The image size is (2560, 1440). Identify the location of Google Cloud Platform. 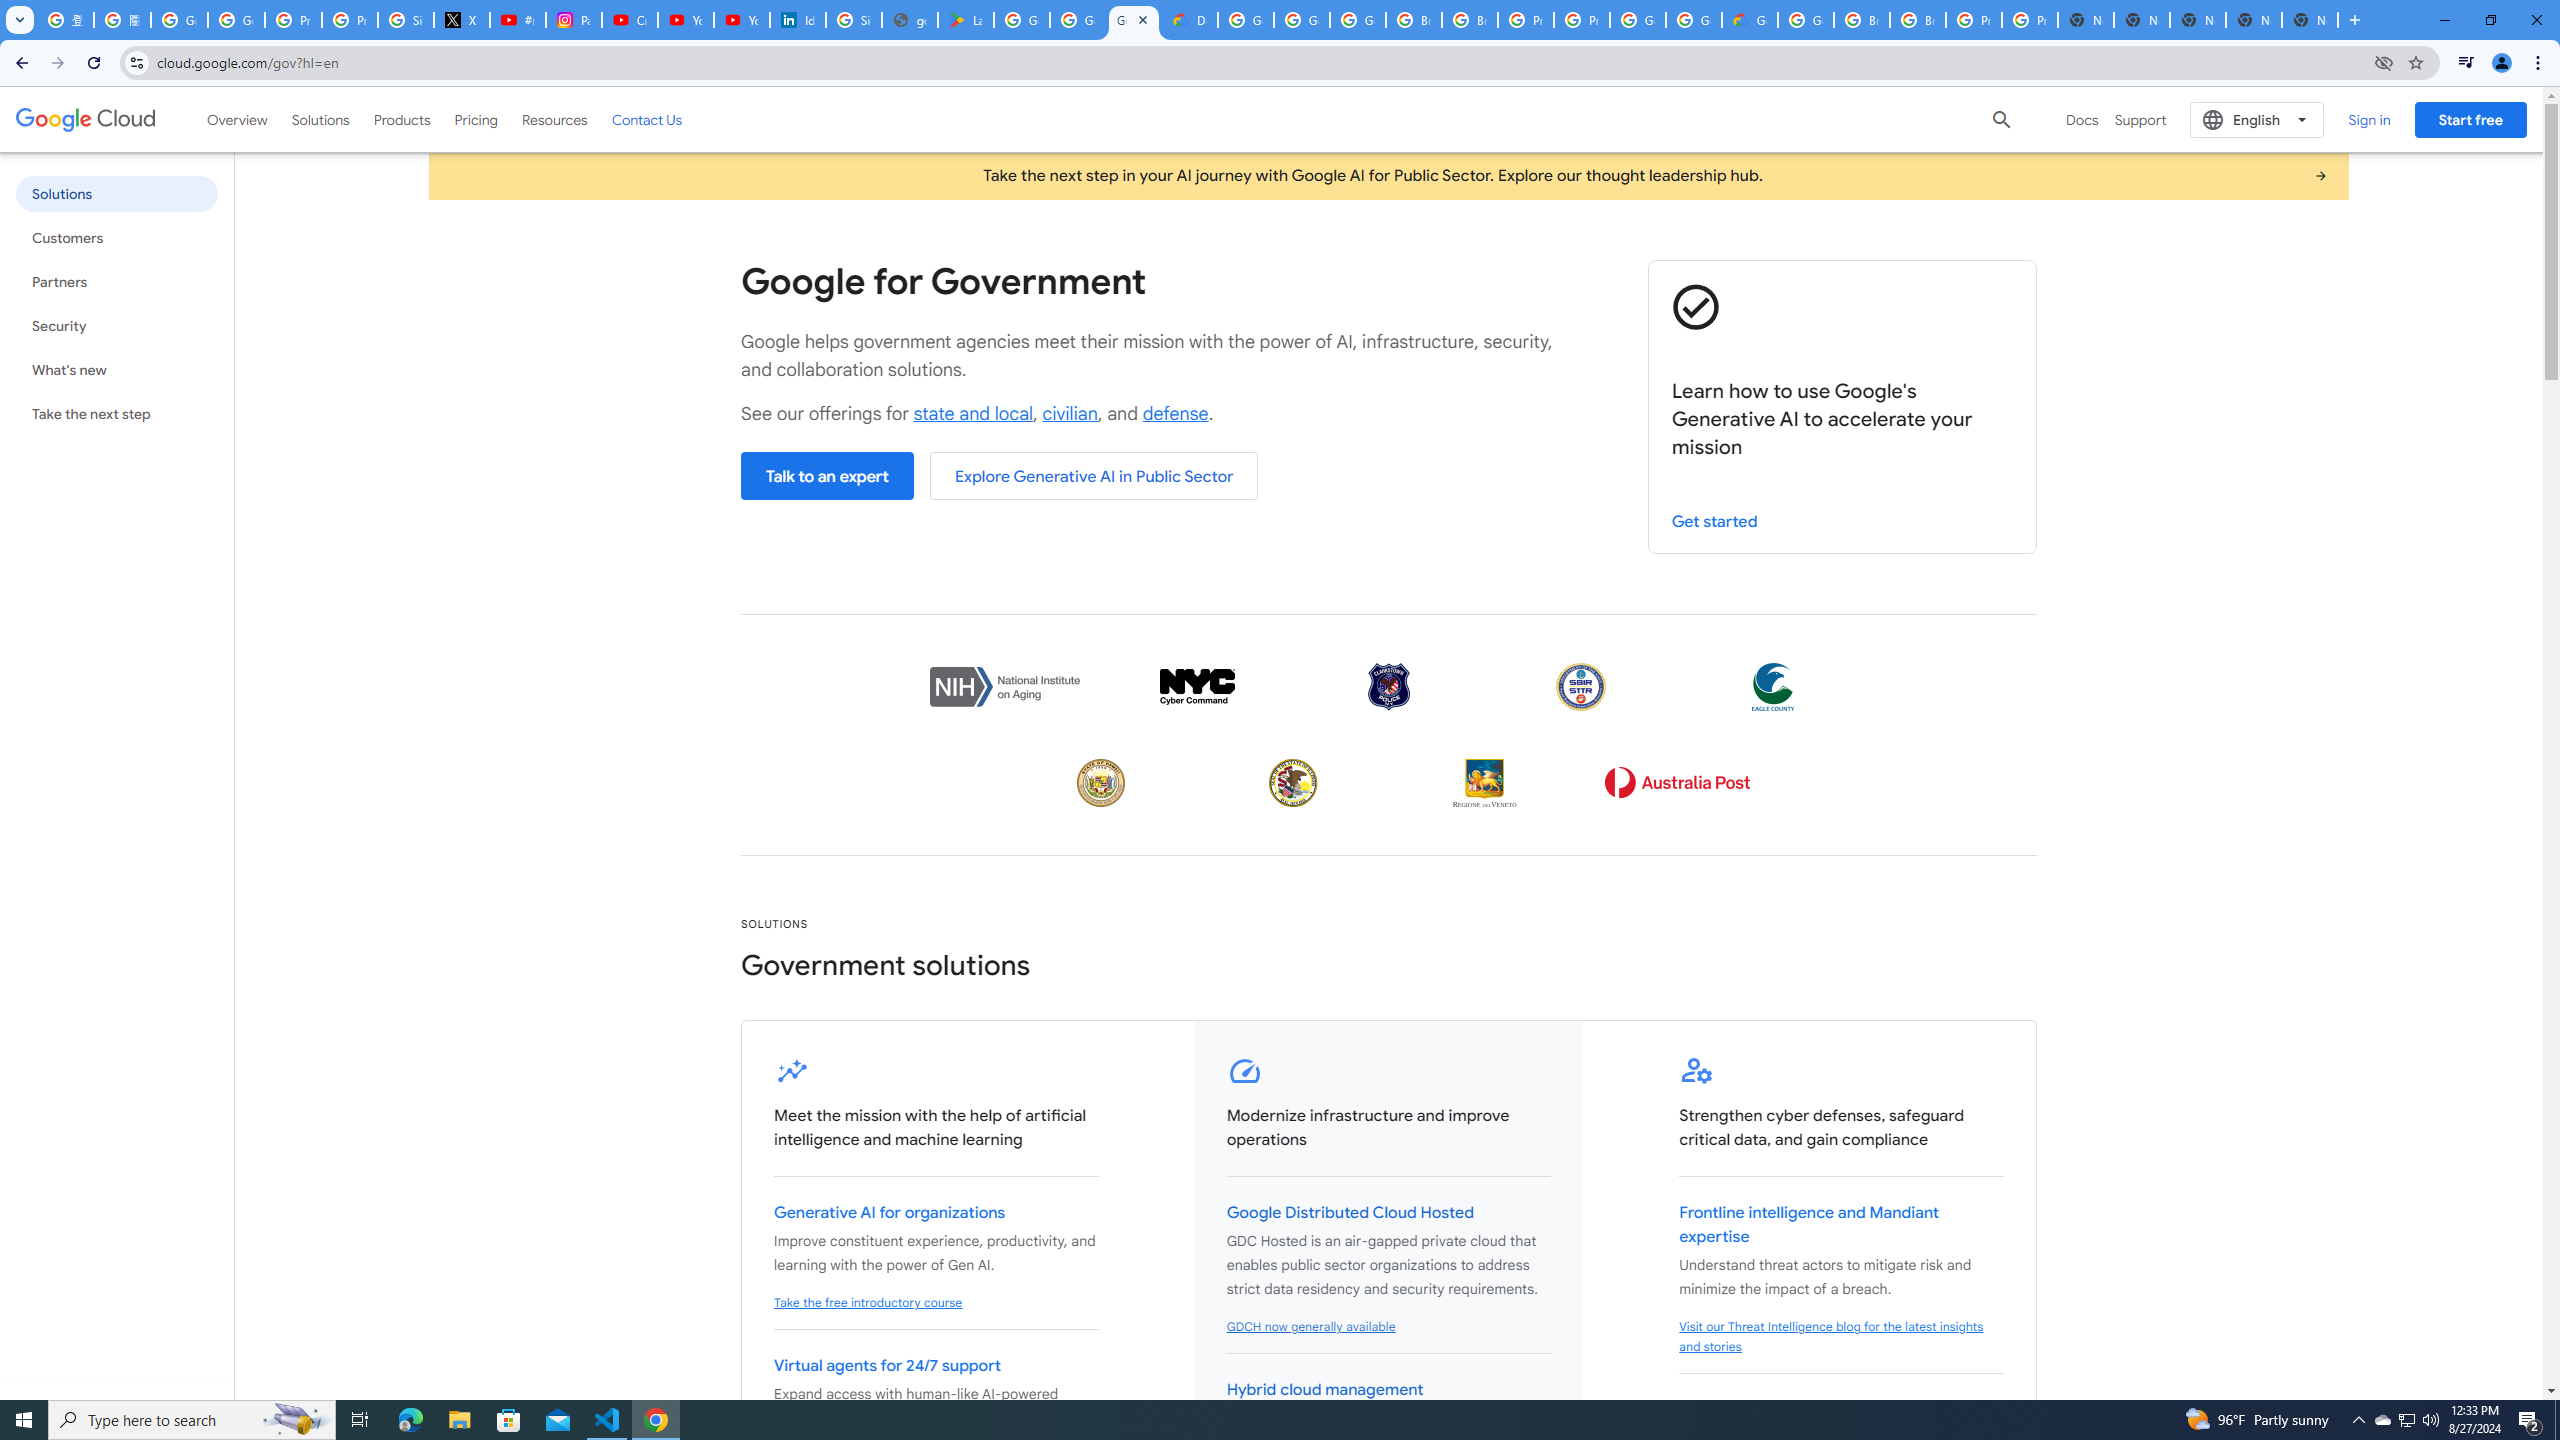
(1245, 20).